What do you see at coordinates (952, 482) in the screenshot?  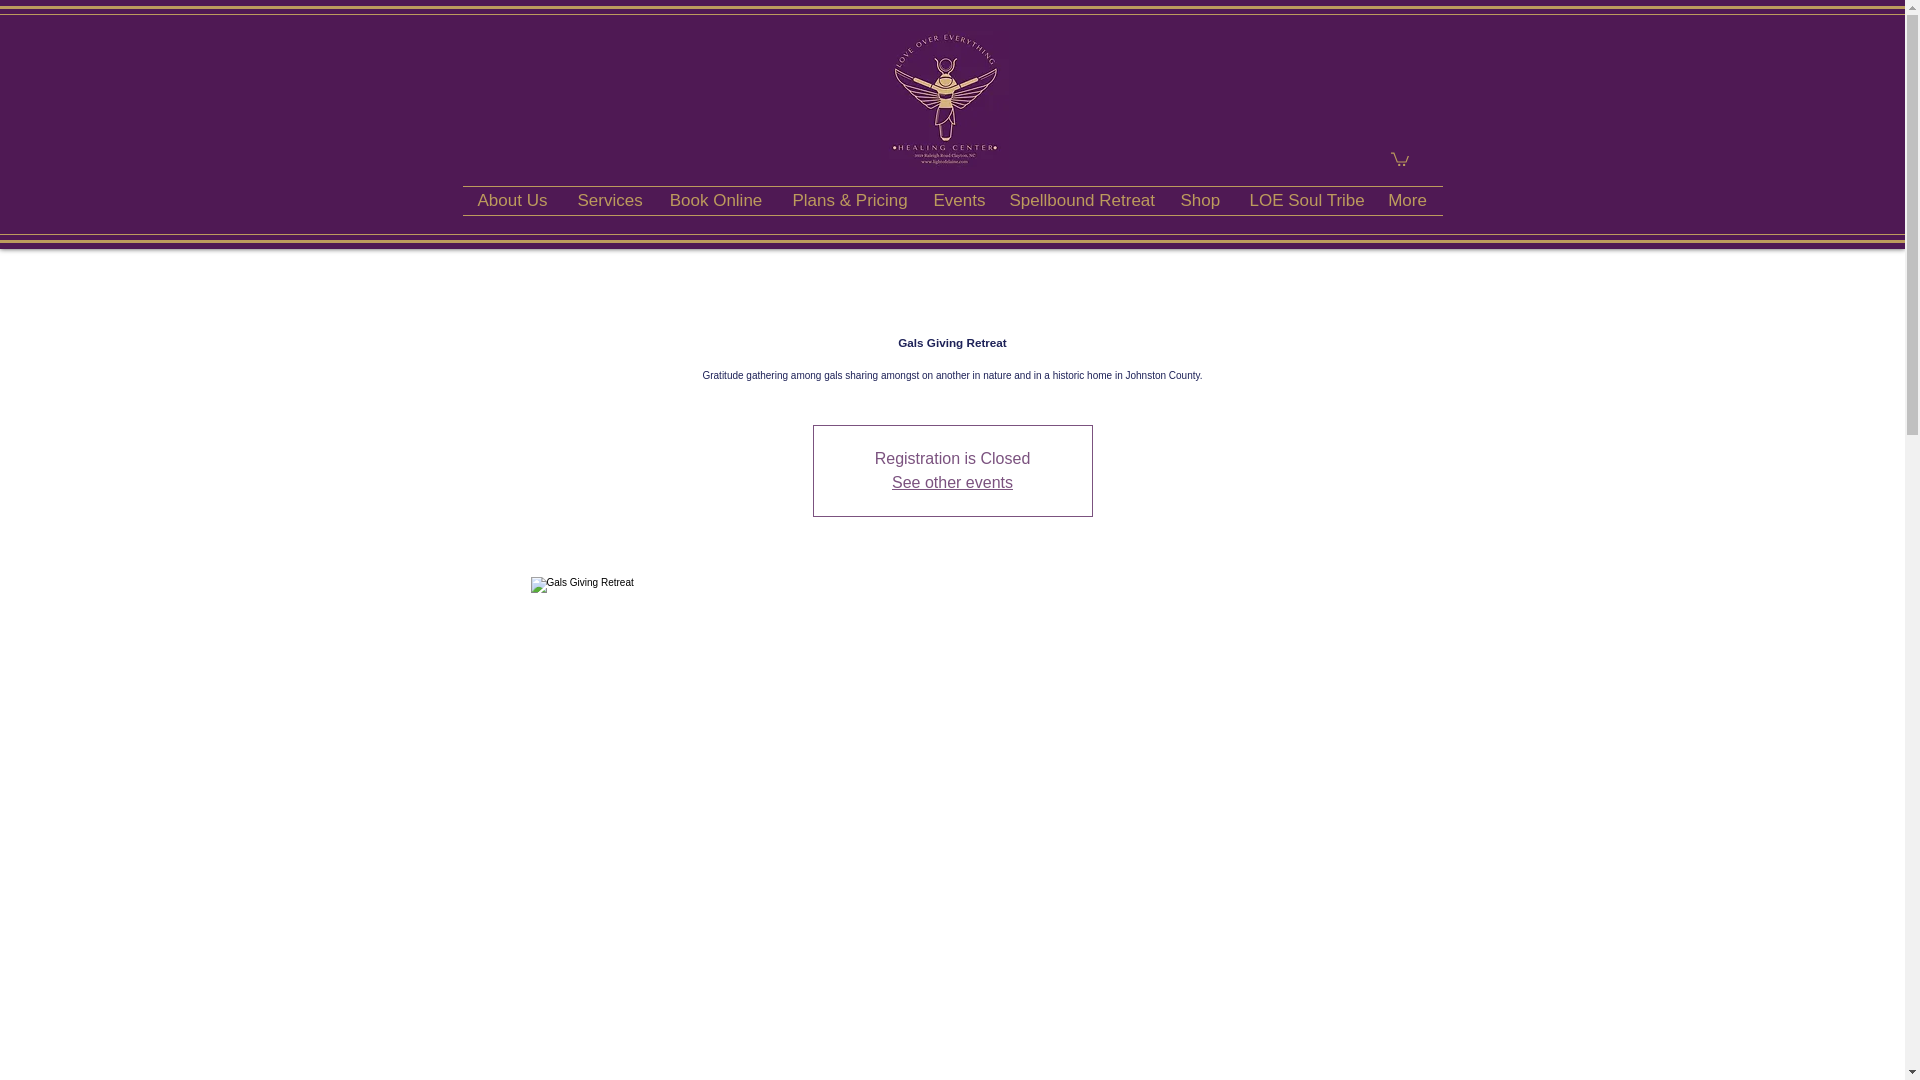 I see `See other events` at bounding box center [952, 482].